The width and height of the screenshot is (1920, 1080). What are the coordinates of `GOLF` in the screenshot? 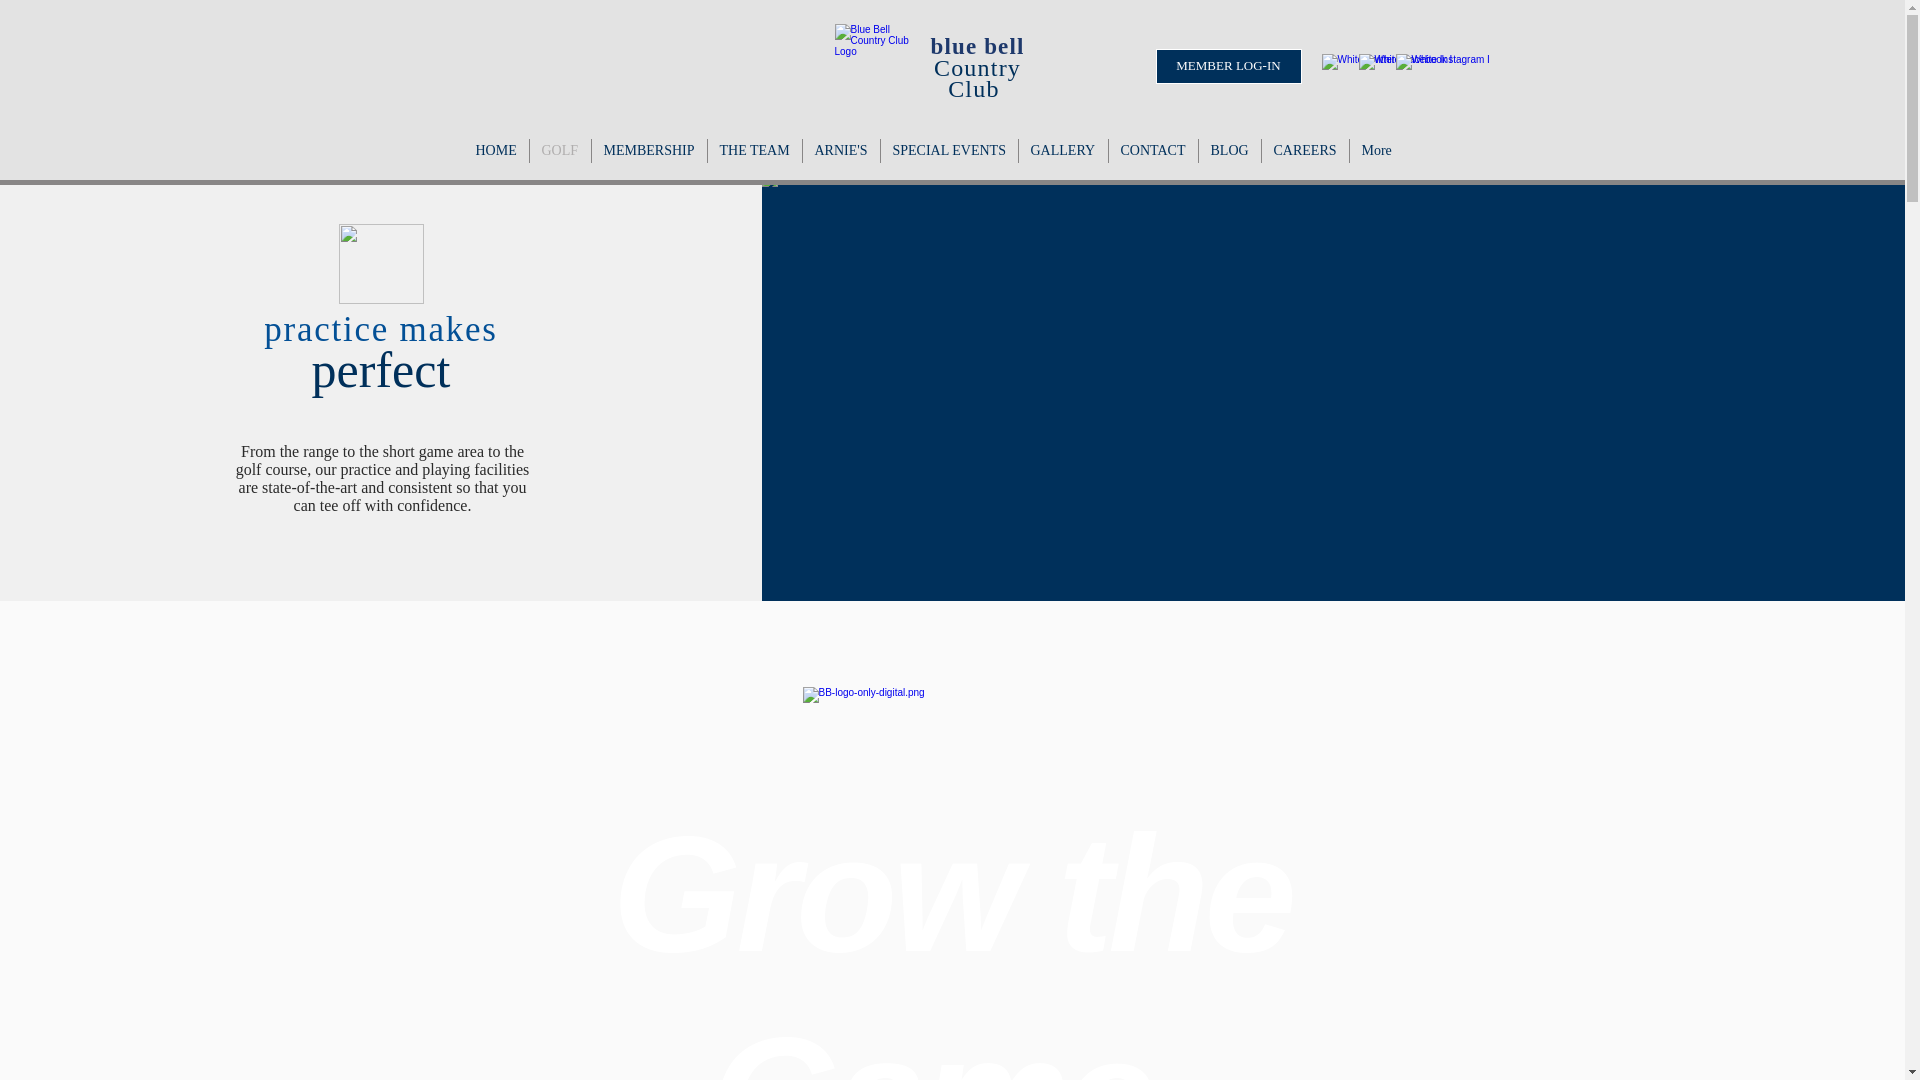 It's located at (560, 151).